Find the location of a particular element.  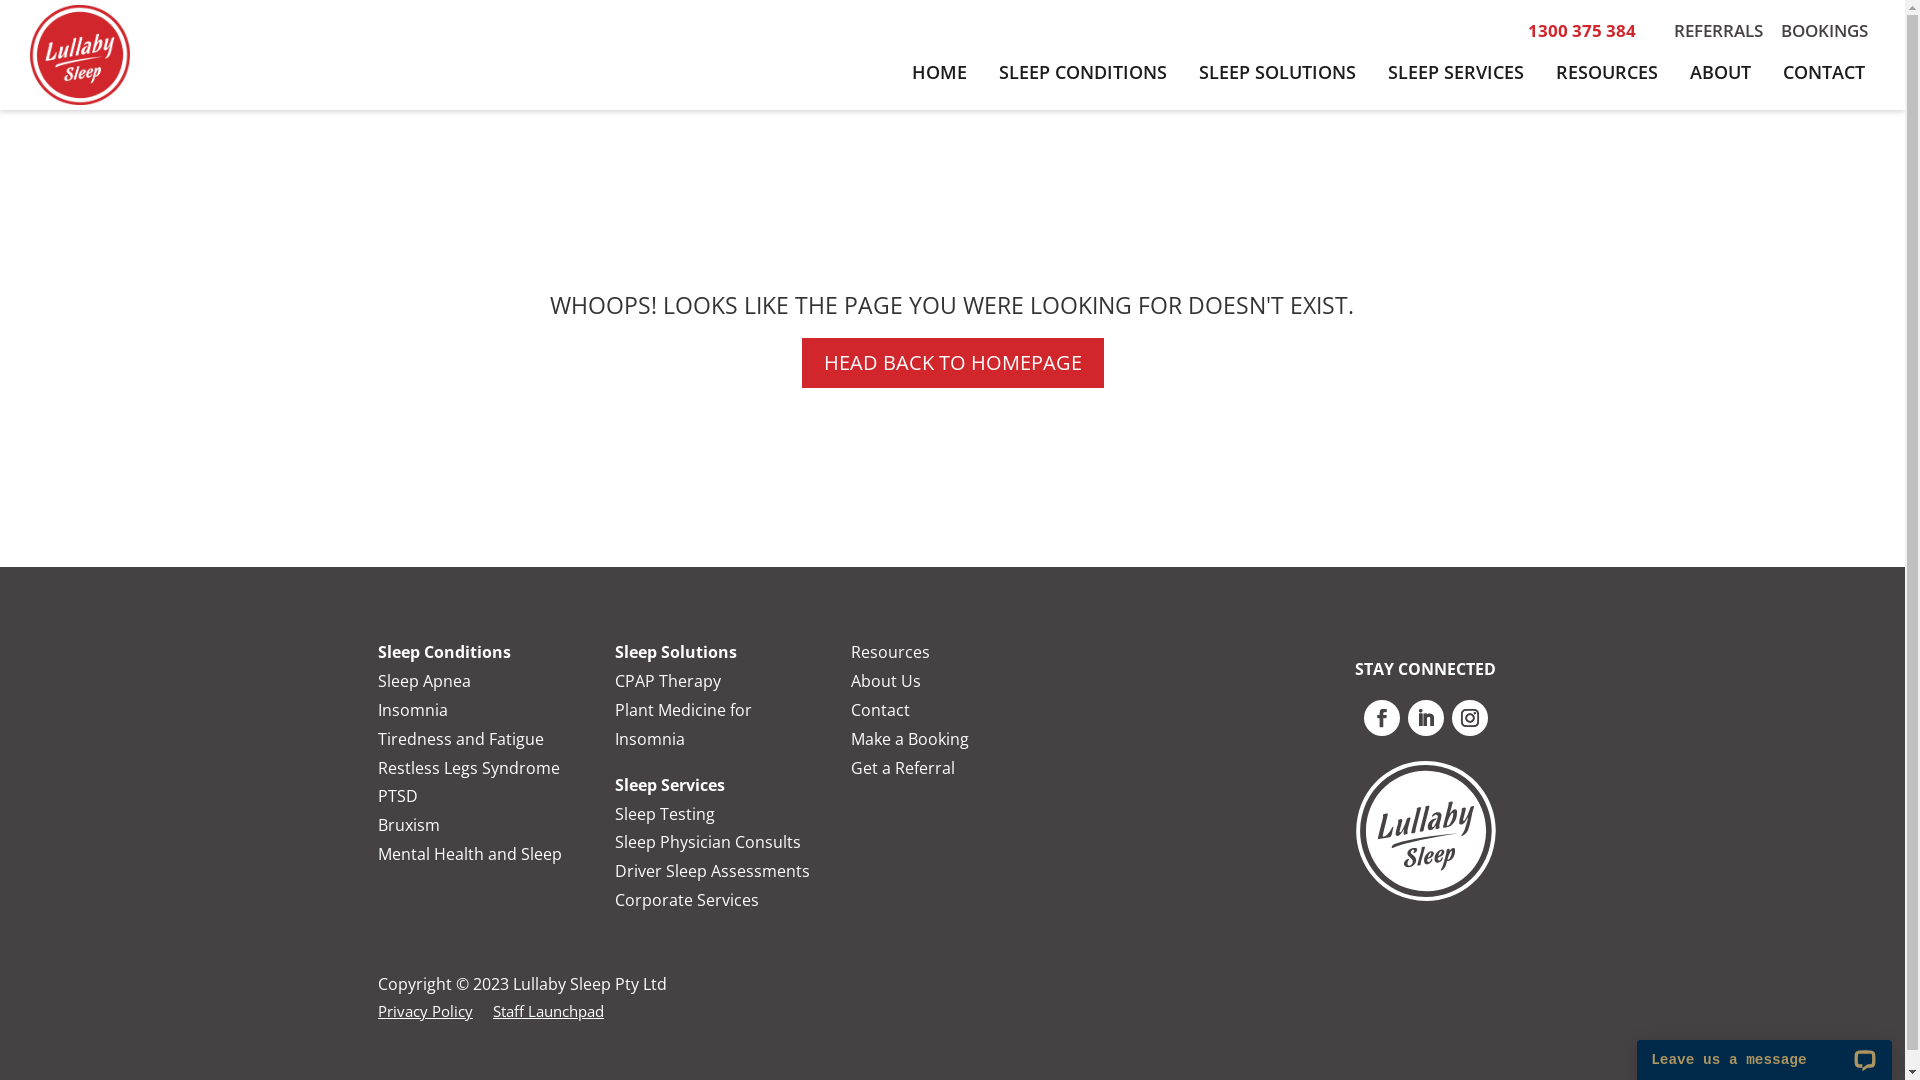

ABOUT is located at coordinates (1720, 72).